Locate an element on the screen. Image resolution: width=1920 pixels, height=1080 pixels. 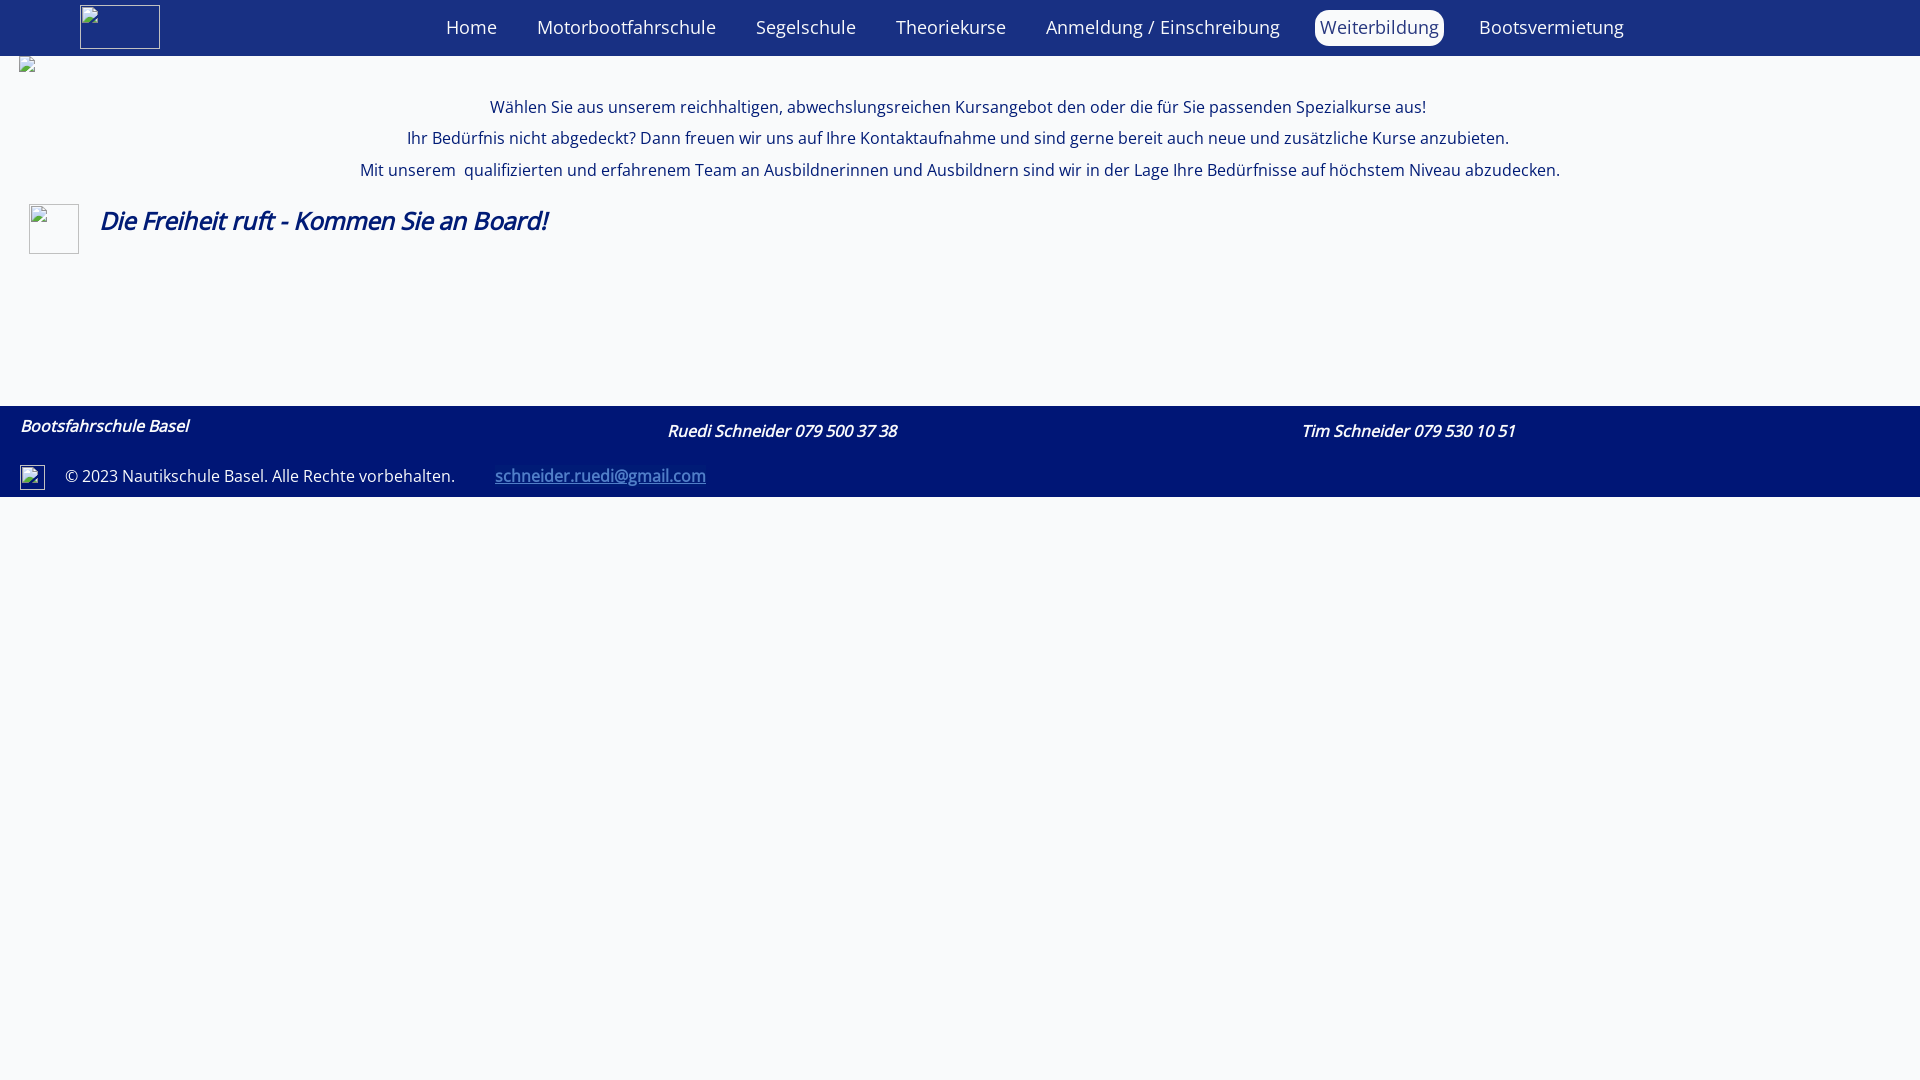
Theoriekurse is located at coordinates (951, 28).